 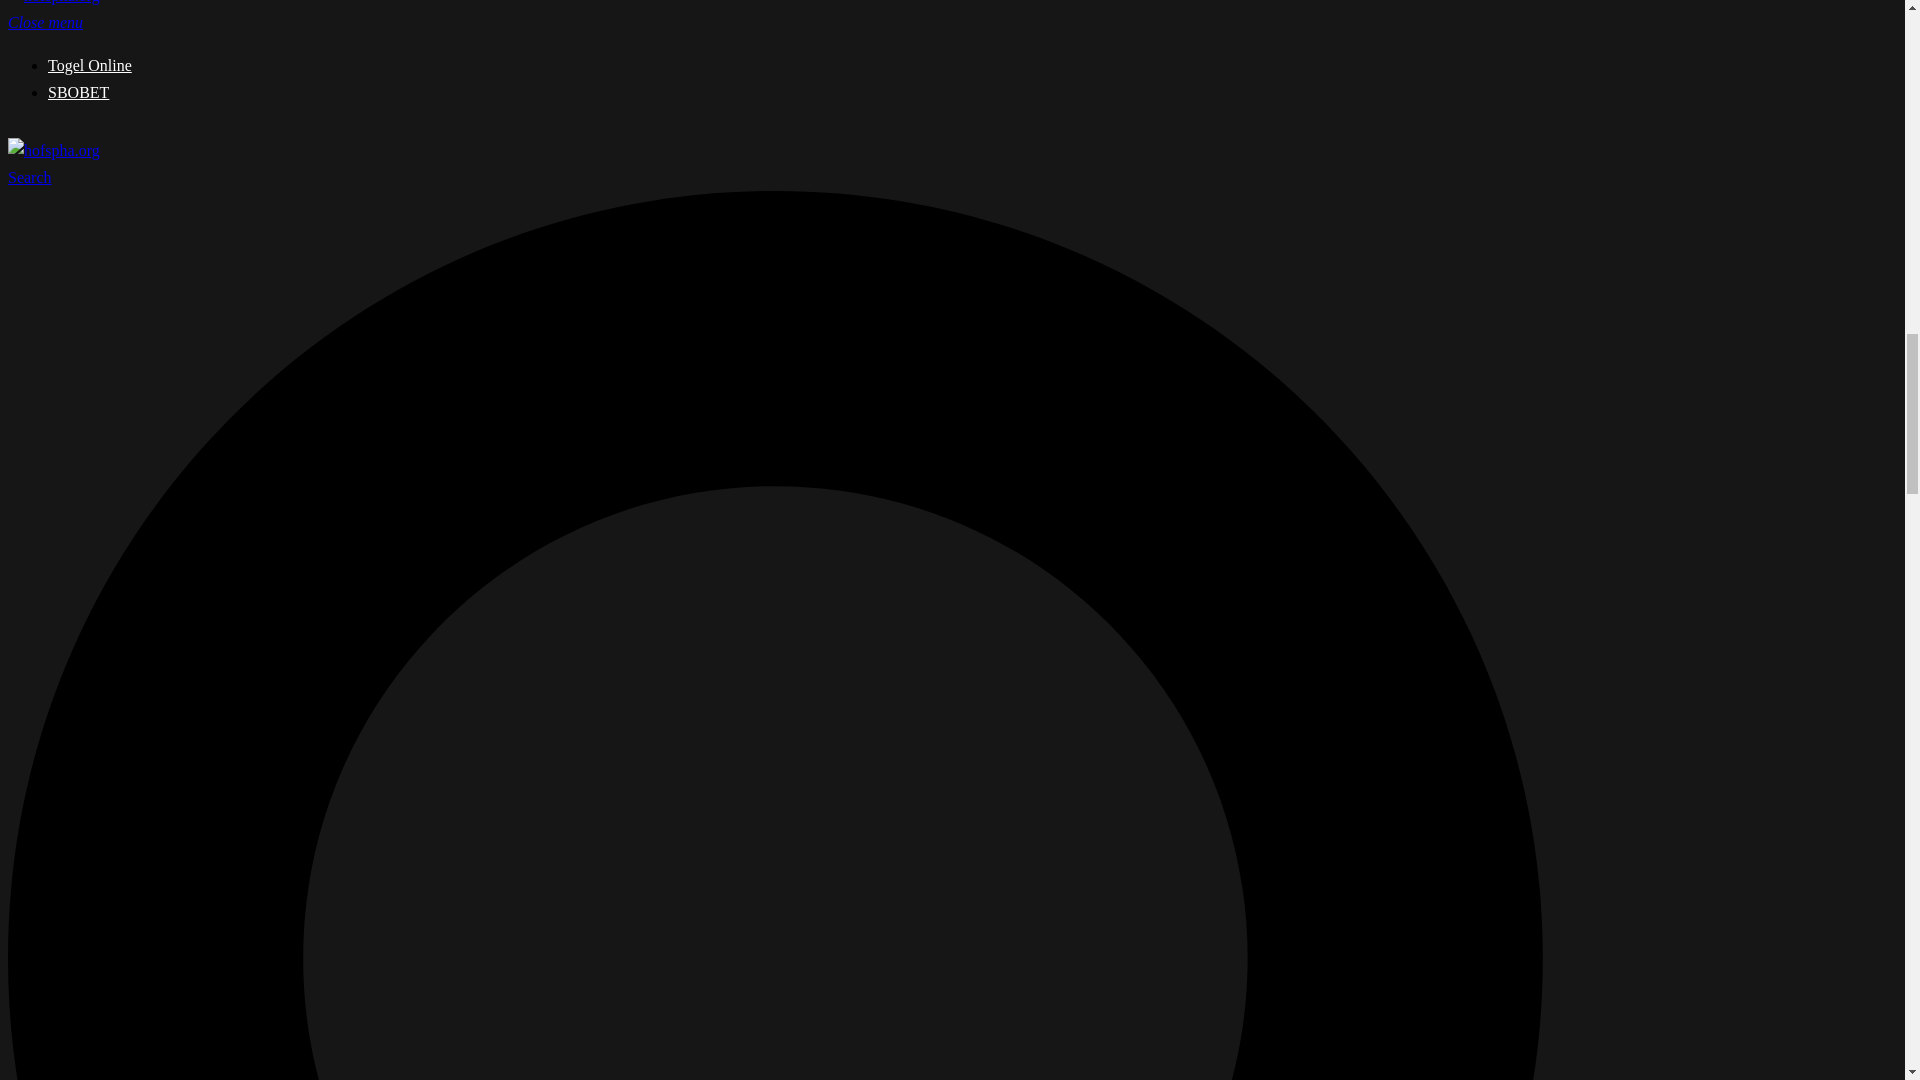 What do you see at coordinates (53, 22) in the screenshot?
I see `Close menu` at bounding box center [53, 22].